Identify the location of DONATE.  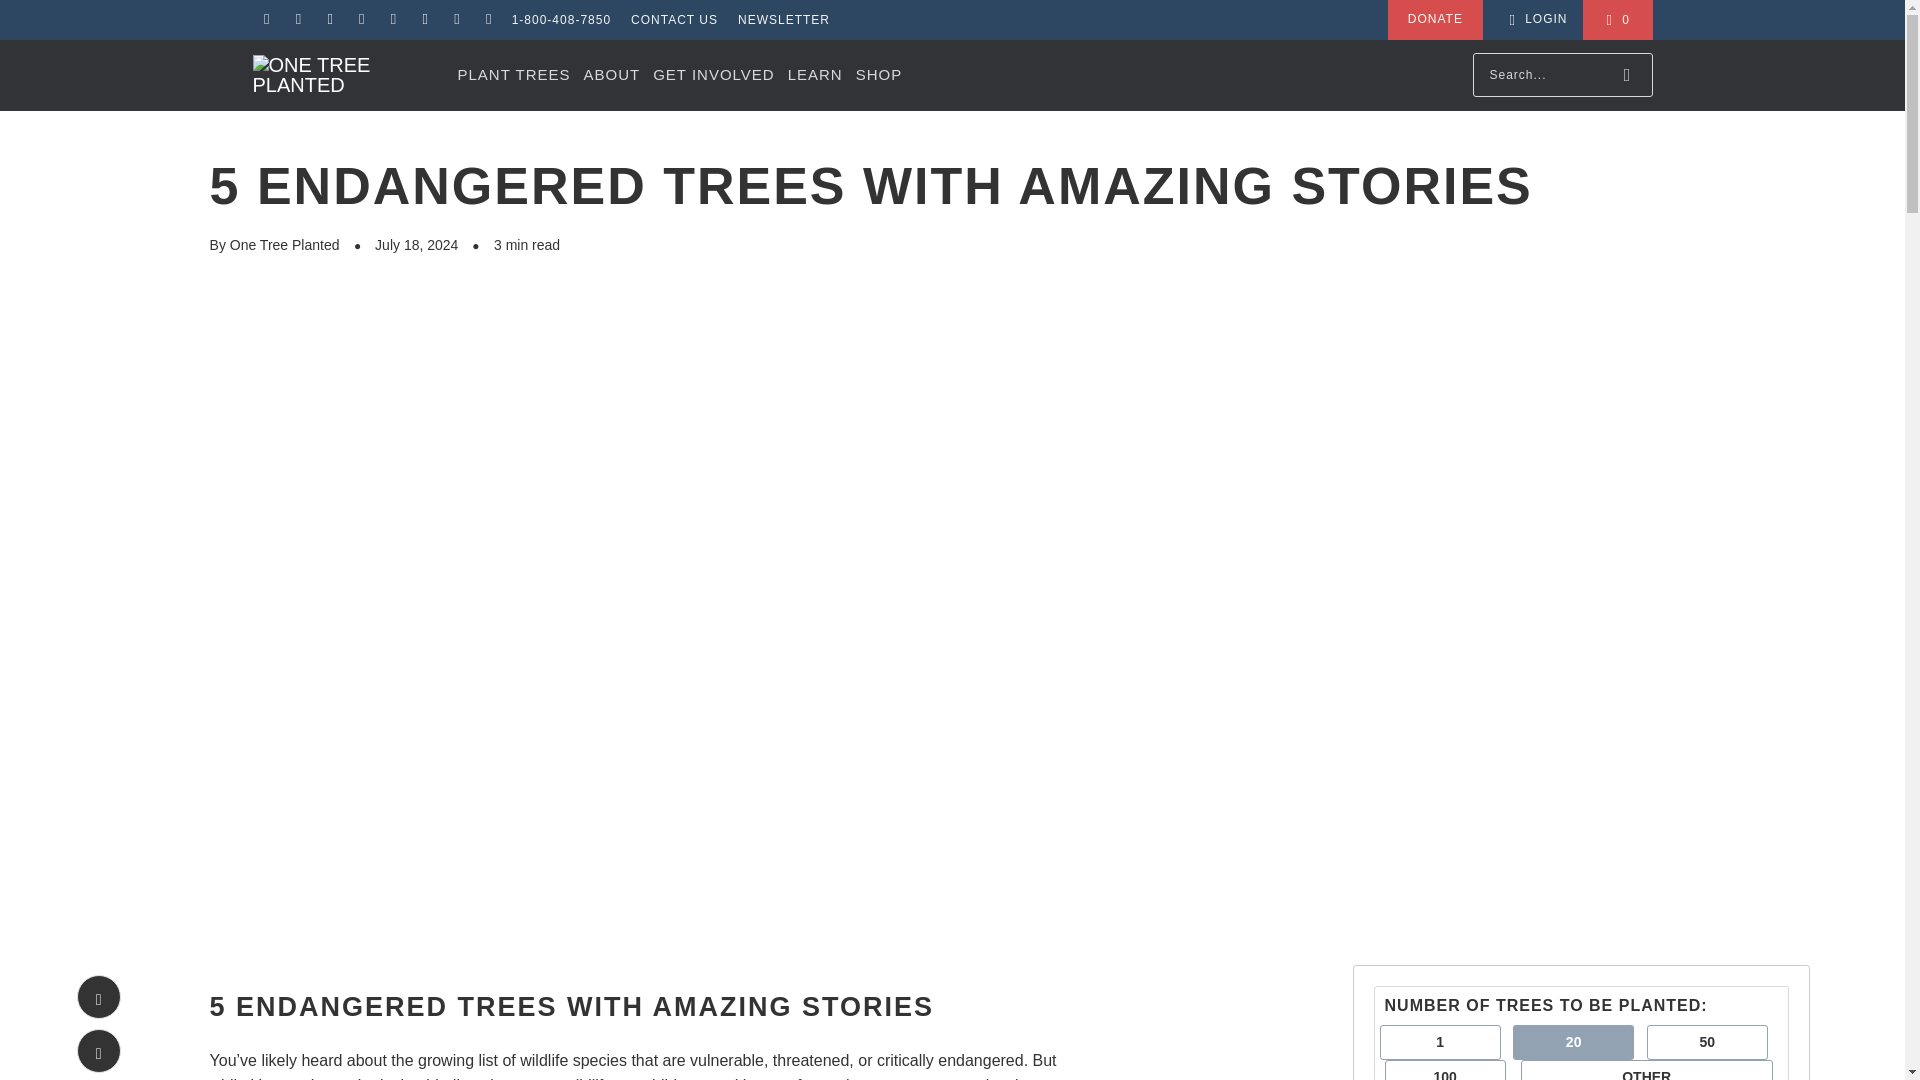
(1435, 20).